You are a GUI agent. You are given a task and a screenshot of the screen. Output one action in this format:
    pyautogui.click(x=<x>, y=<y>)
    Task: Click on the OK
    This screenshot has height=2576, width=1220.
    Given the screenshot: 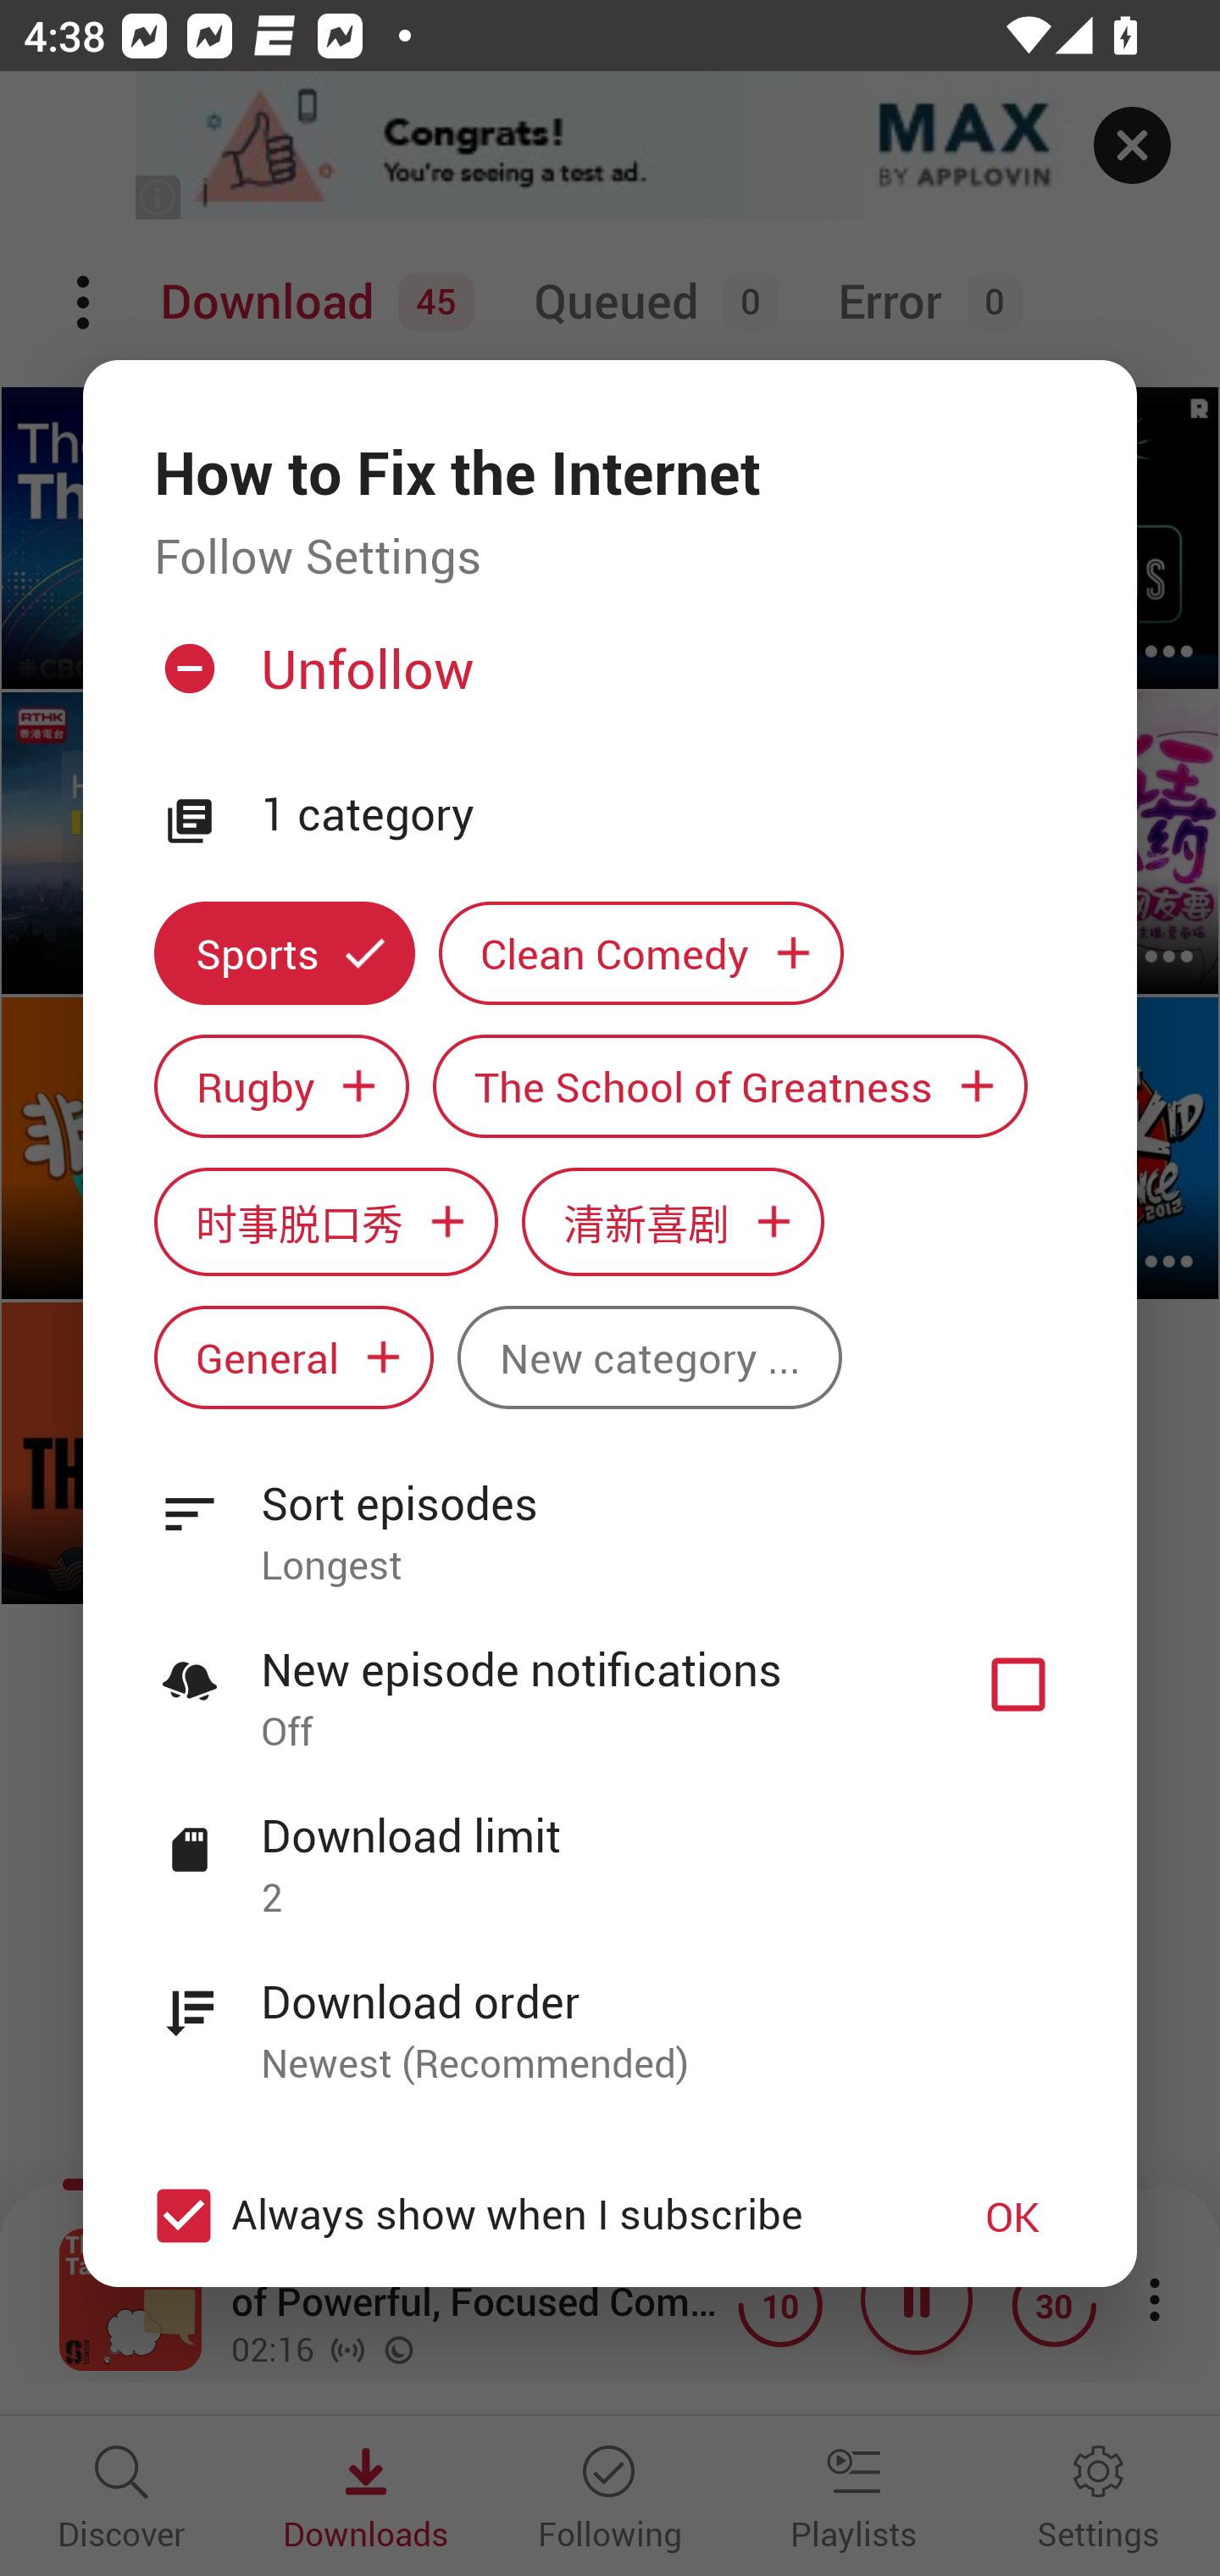 What is the action you would take?
    pyautogui.click(x=1012, y=2217)
    